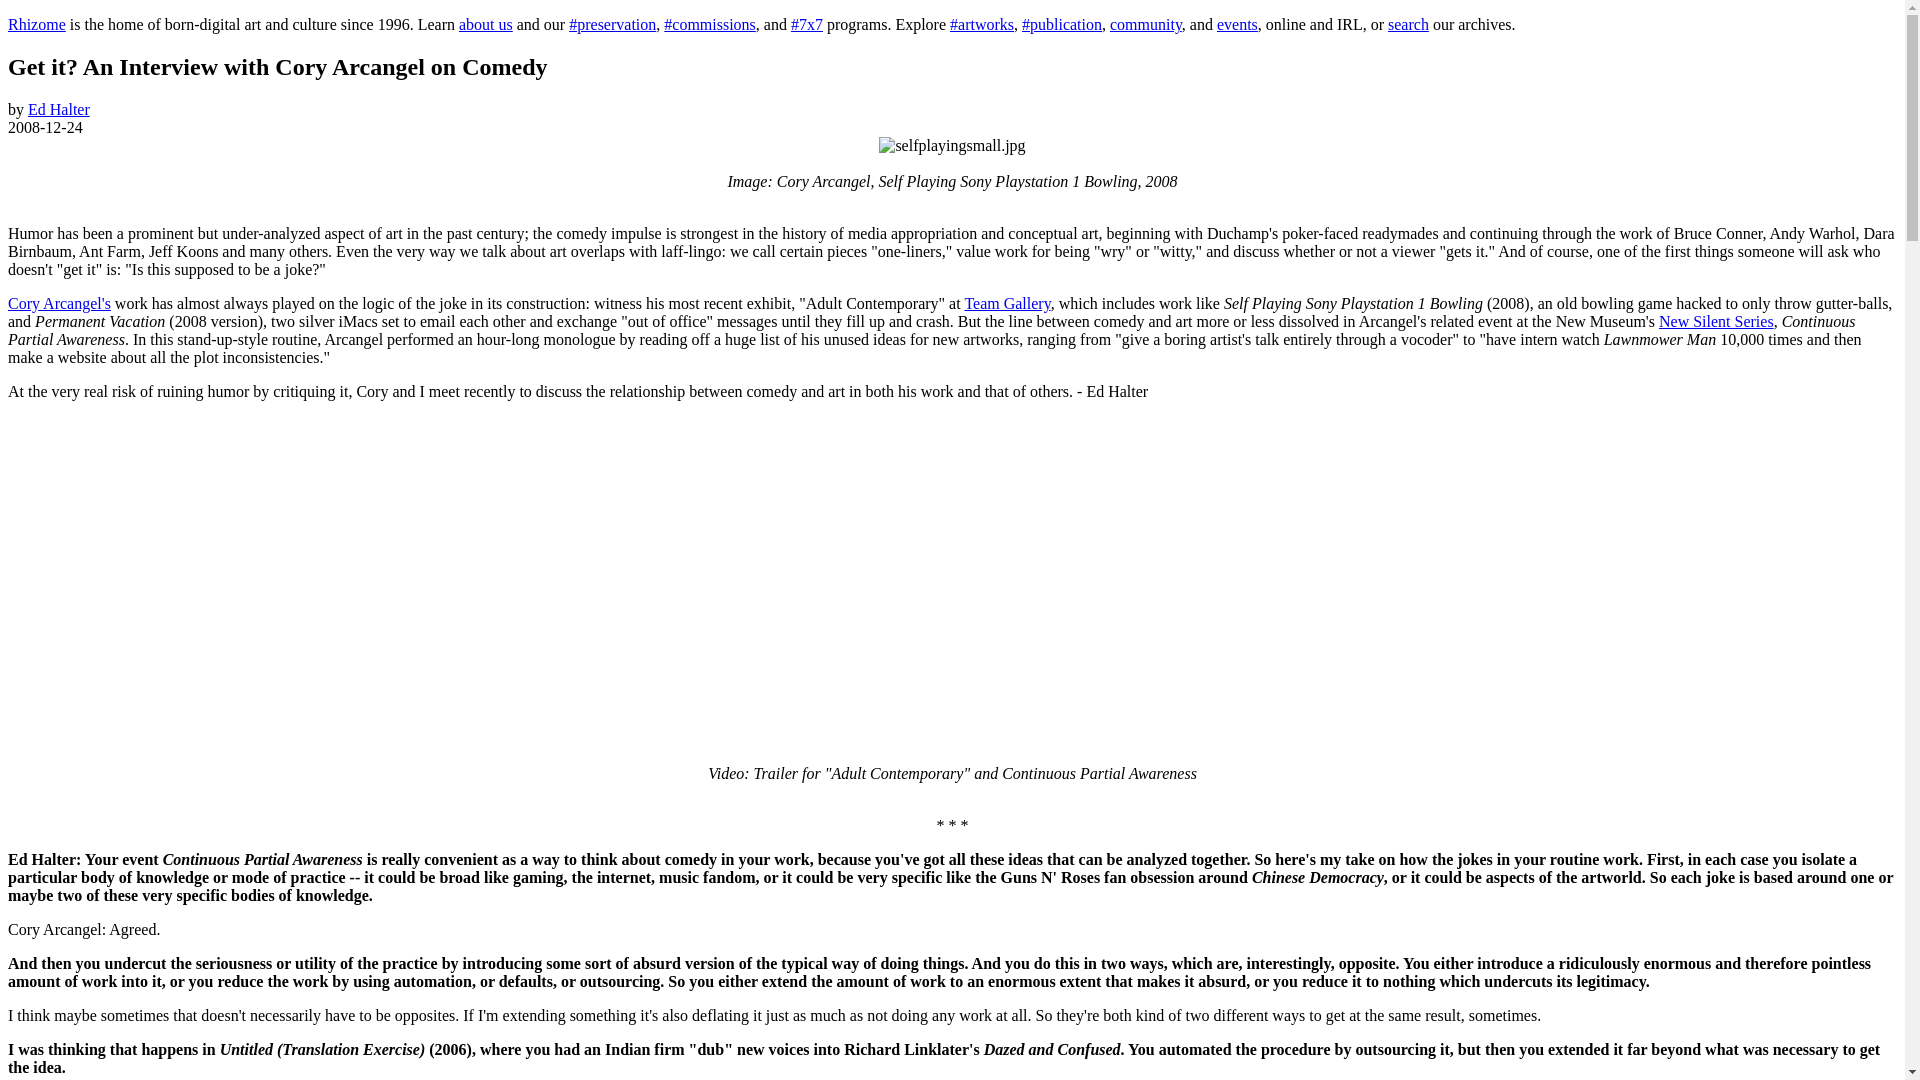 This screenshot has height=1080, width=1920. What do you see at coordinates (1408, 24) in the screenshot?
I see `search` at bounding box center [1408, 24].